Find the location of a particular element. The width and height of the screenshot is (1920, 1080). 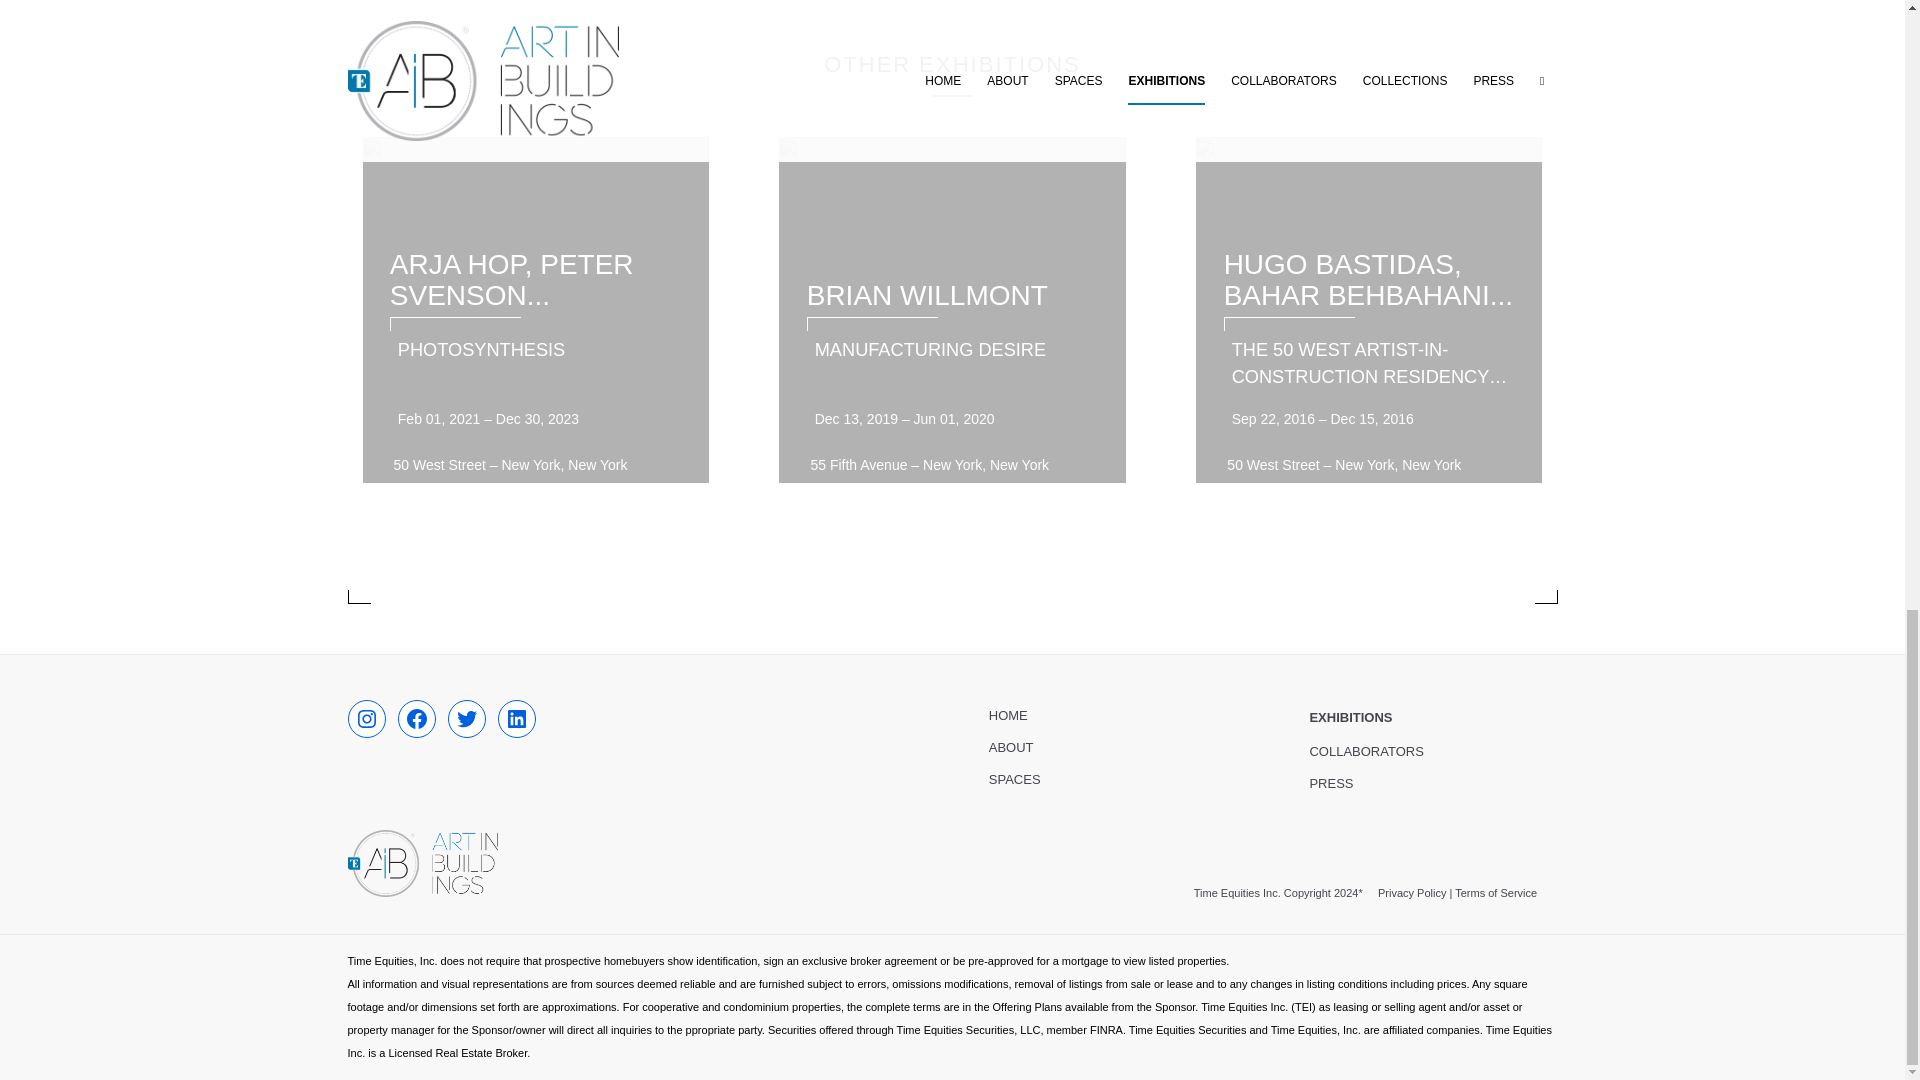

INSTAGRAM is located at coordinates (366, 718).